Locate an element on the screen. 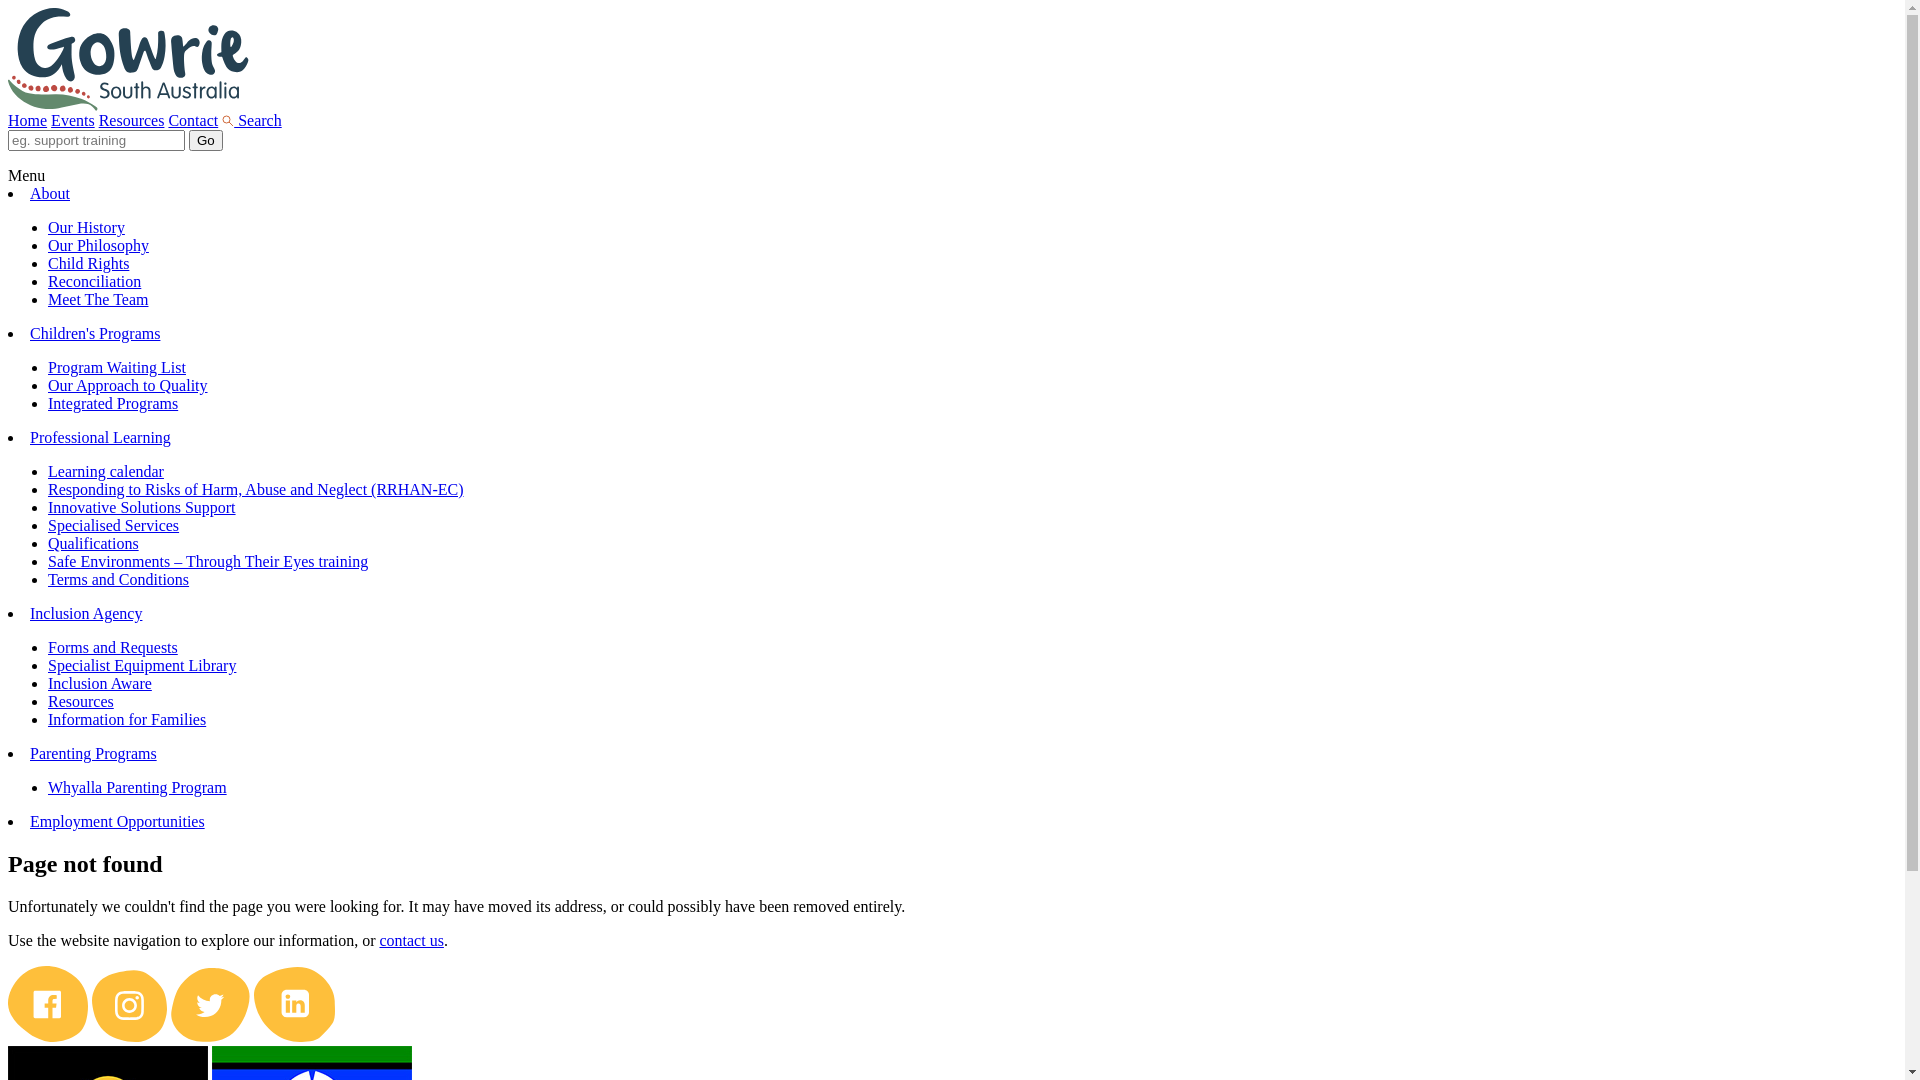 This screenshot has height=1080, width=1920. Our Philosophy is located at coordinates (98, 246).